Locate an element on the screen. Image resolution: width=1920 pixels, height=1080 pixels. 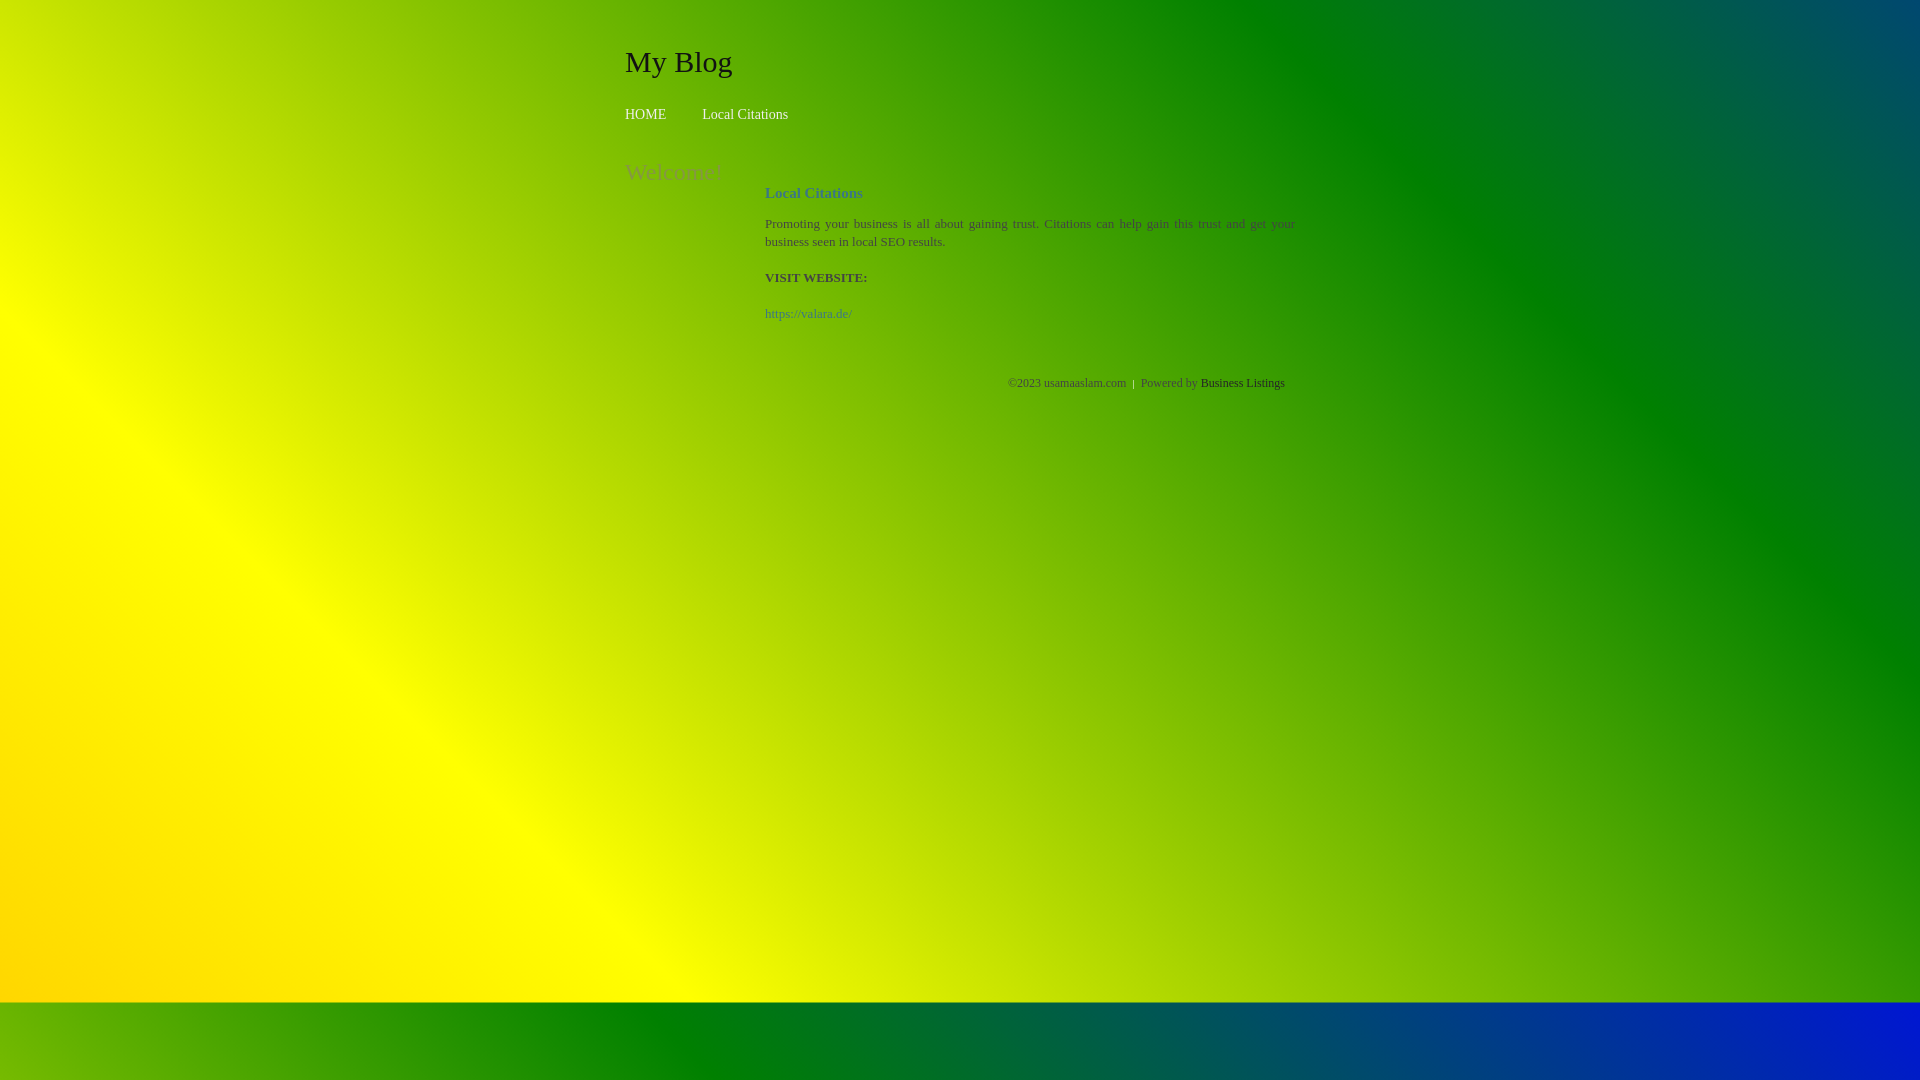
My Blog is located at coordinates (679, 61).